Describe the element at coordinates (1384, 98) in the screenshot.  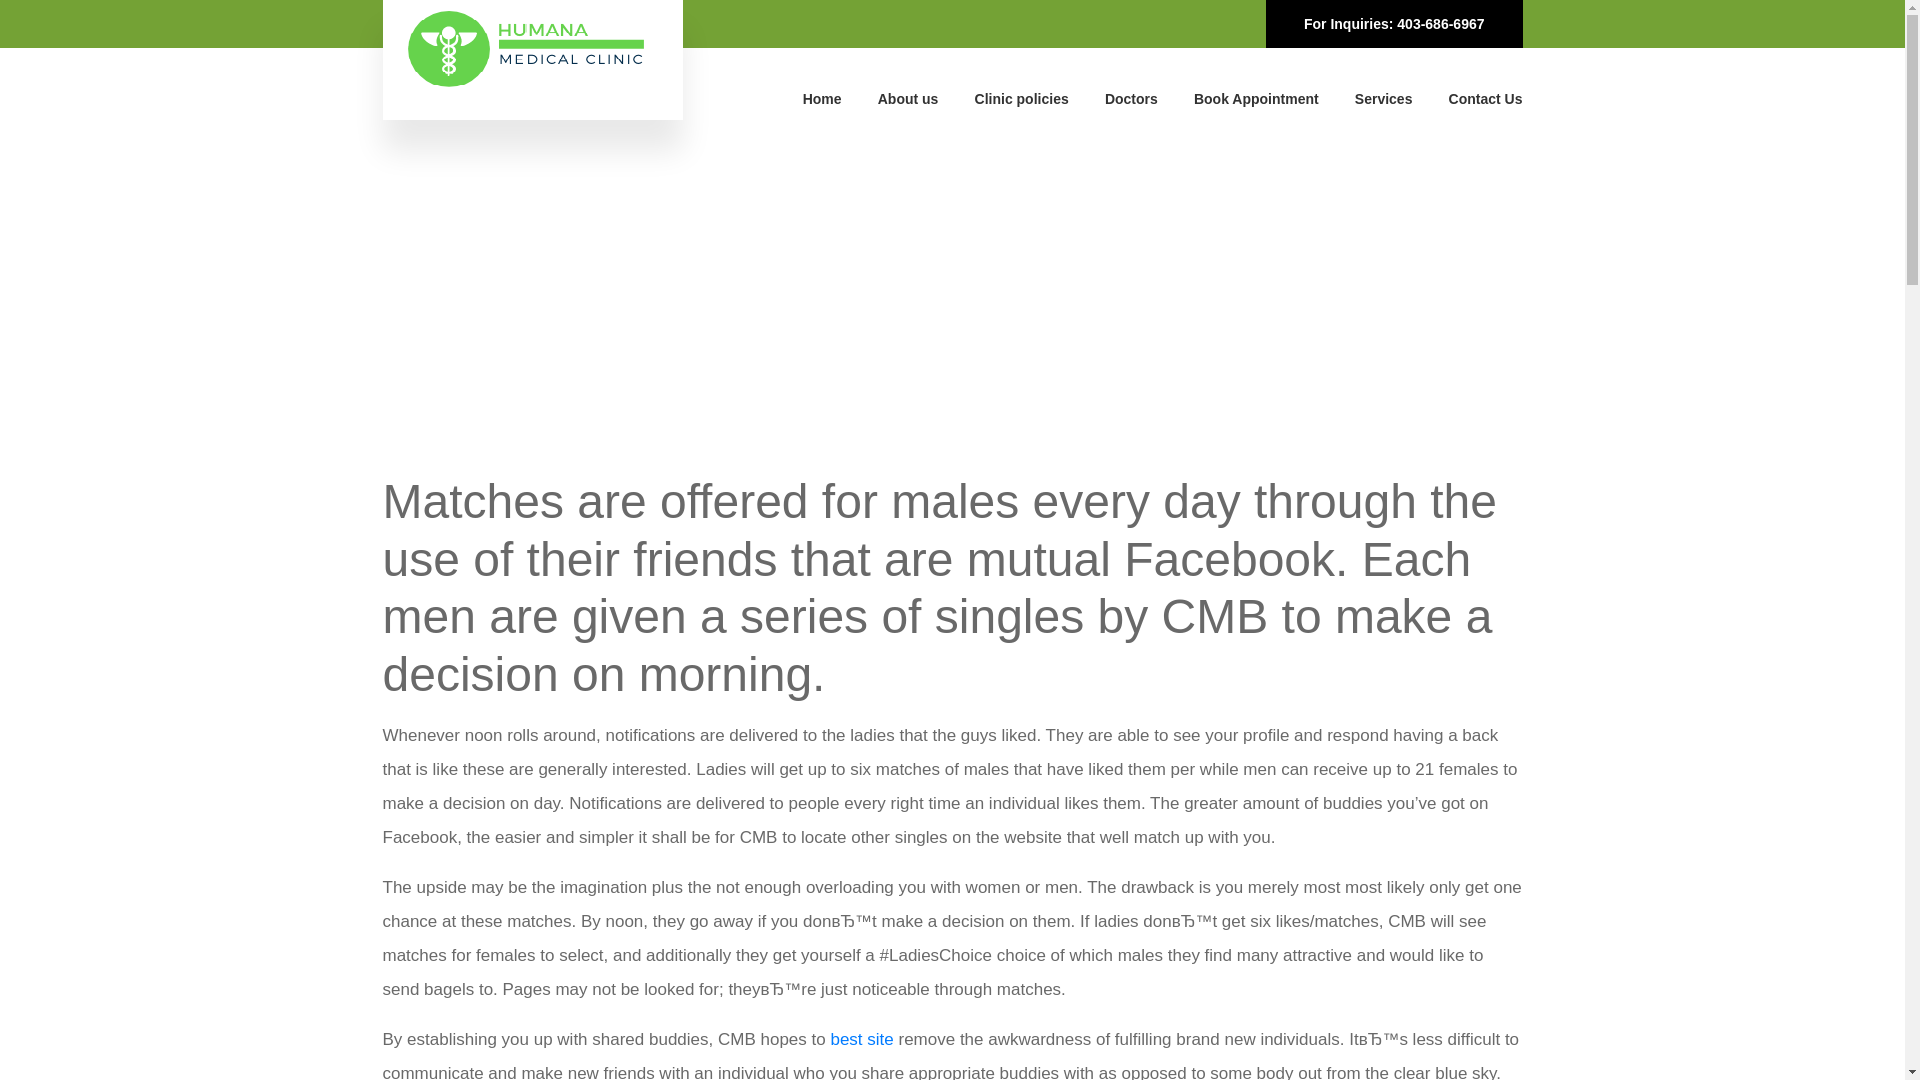
I see `Services` at that location.